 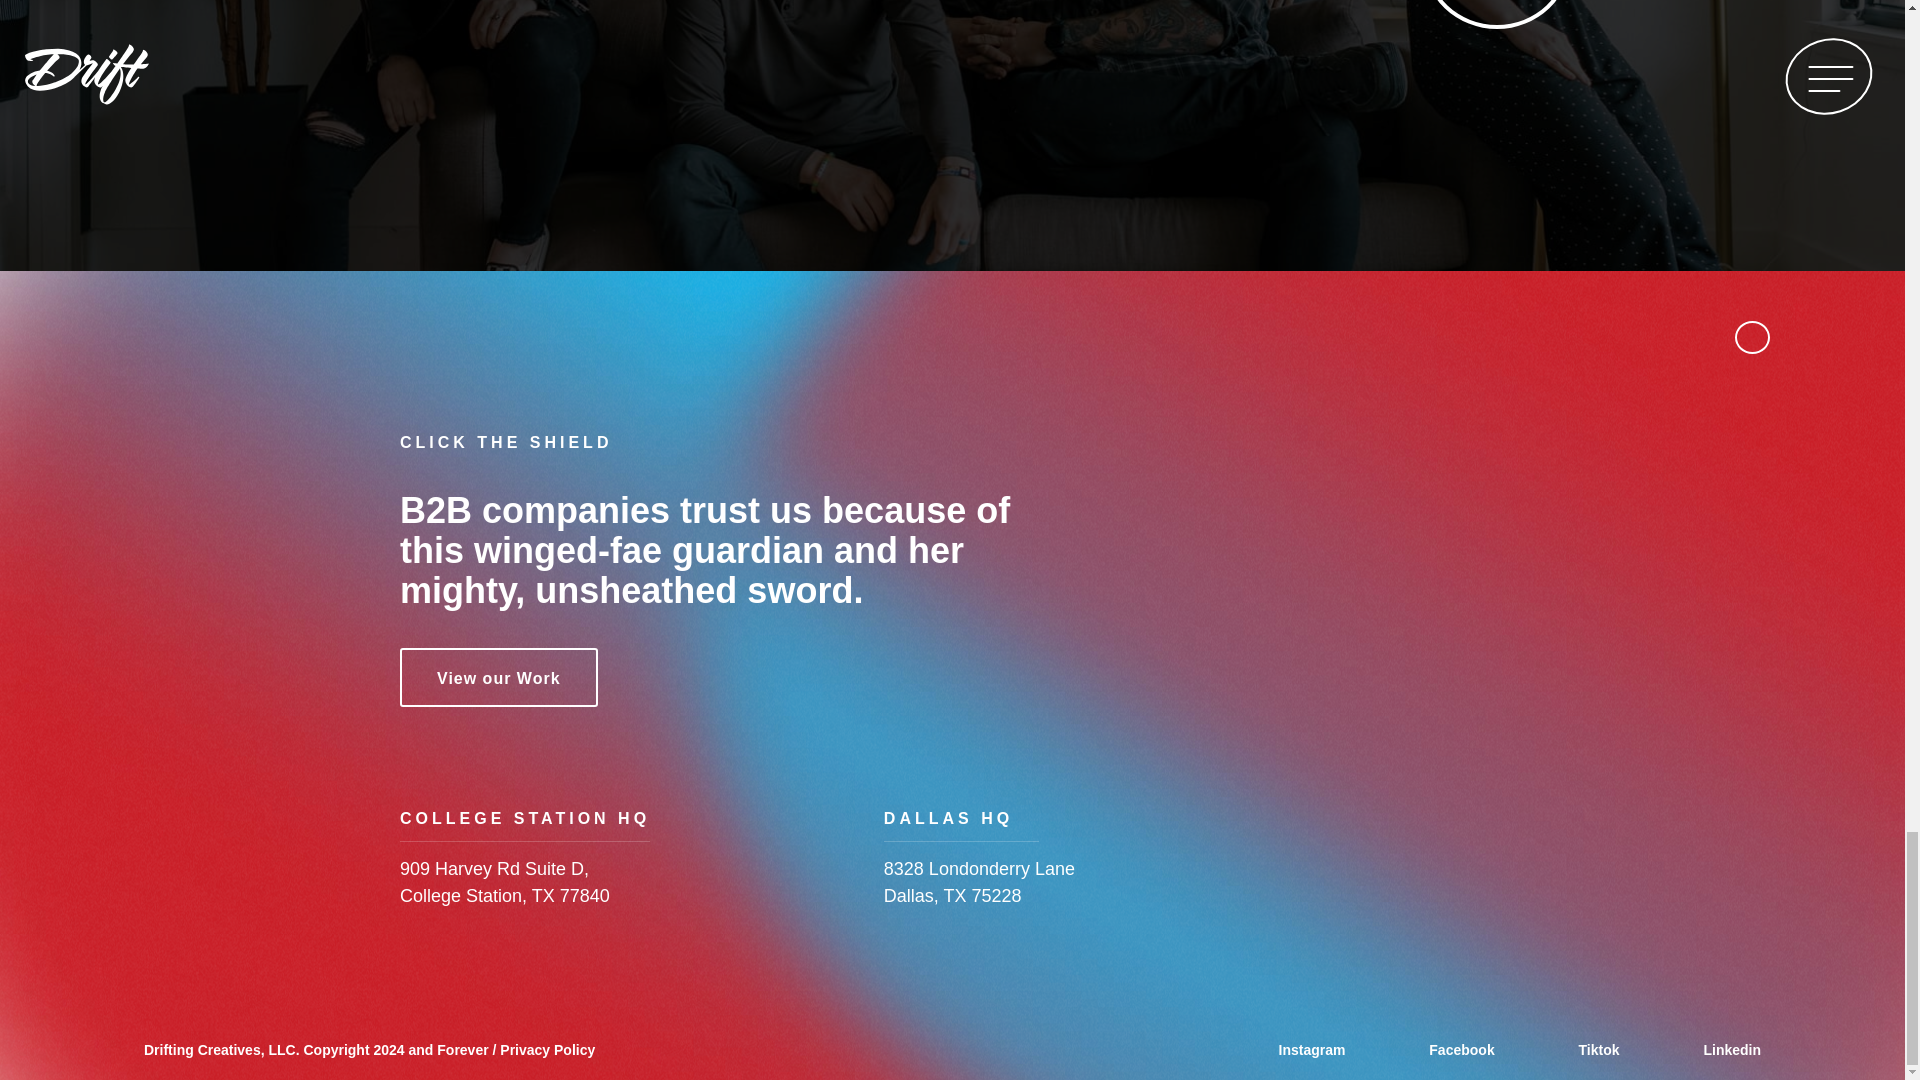 What do you see at coordinates (1461, 1050) in the screenshot?
I see `Facebook` at bounding box center [1461, 1050].